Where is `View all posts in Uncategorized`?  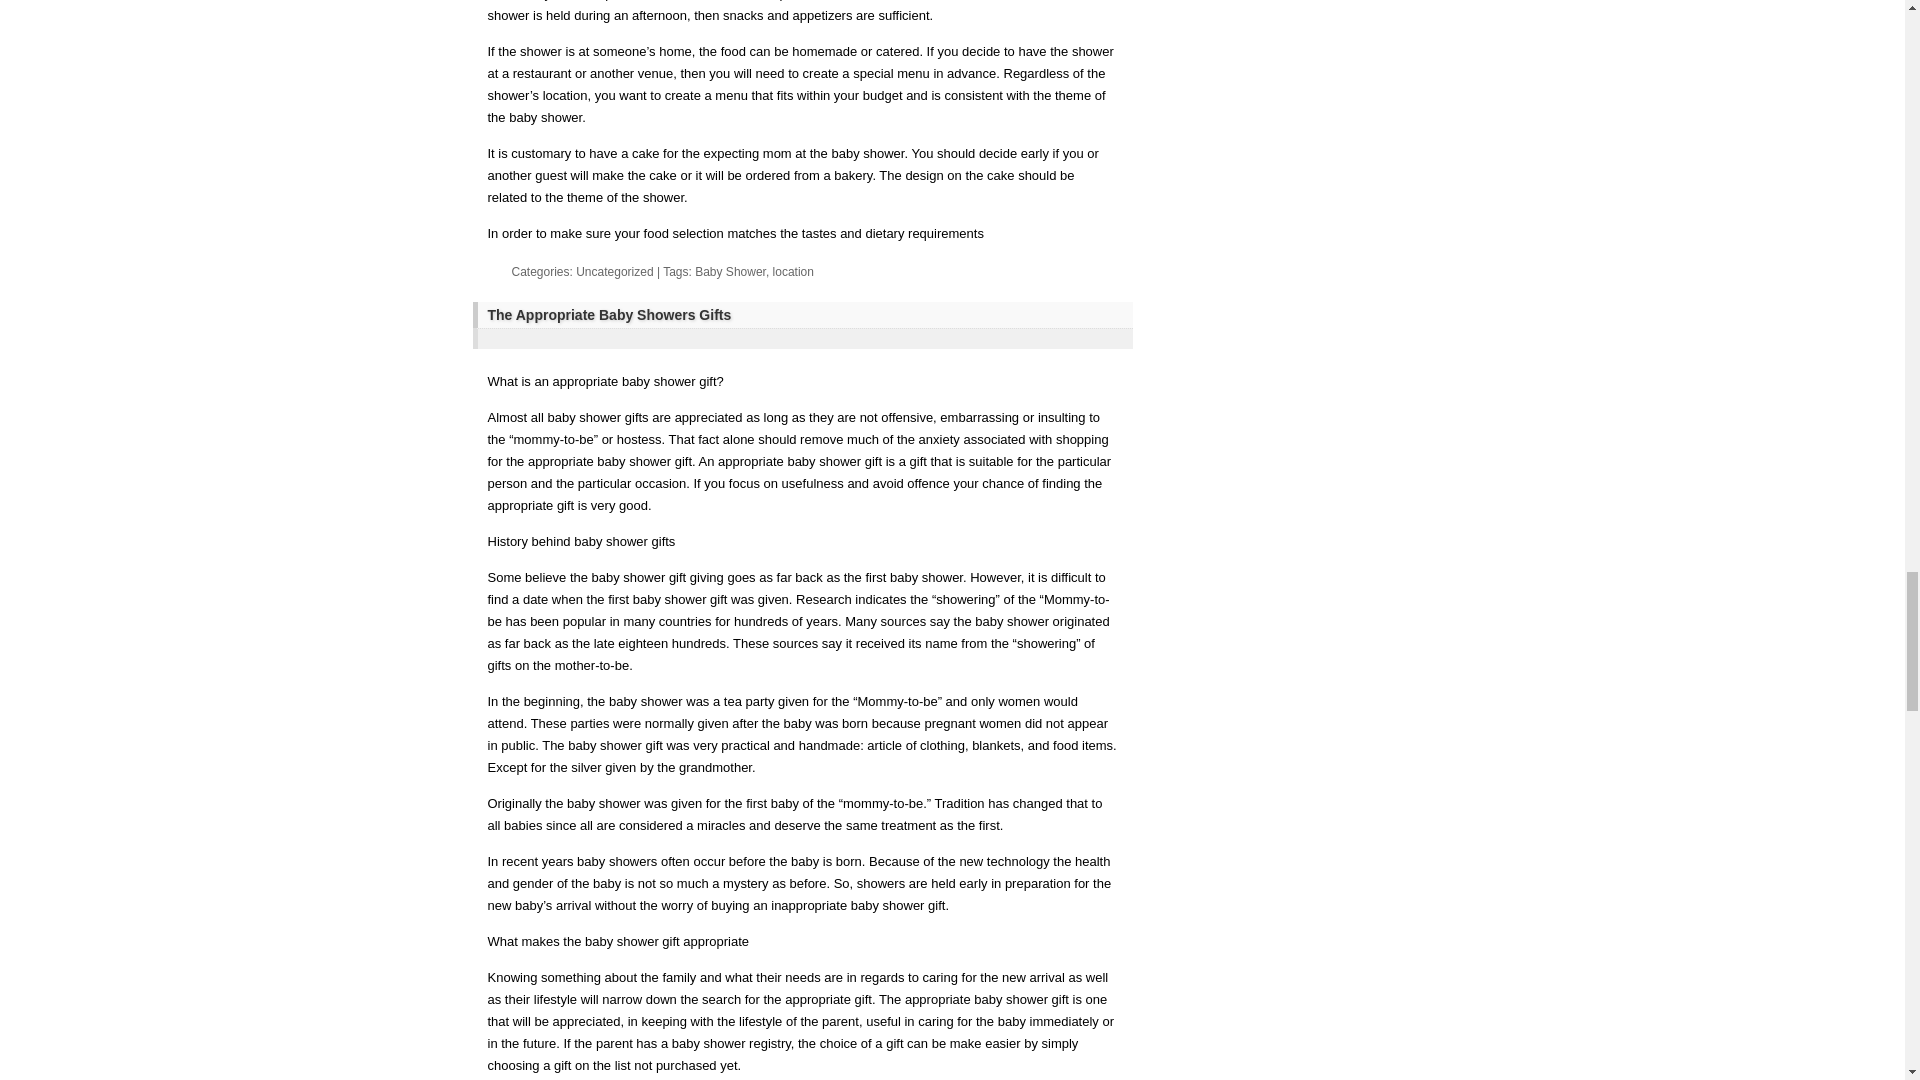
View all posts in Uncategorized is located at coordinates (614, 271).